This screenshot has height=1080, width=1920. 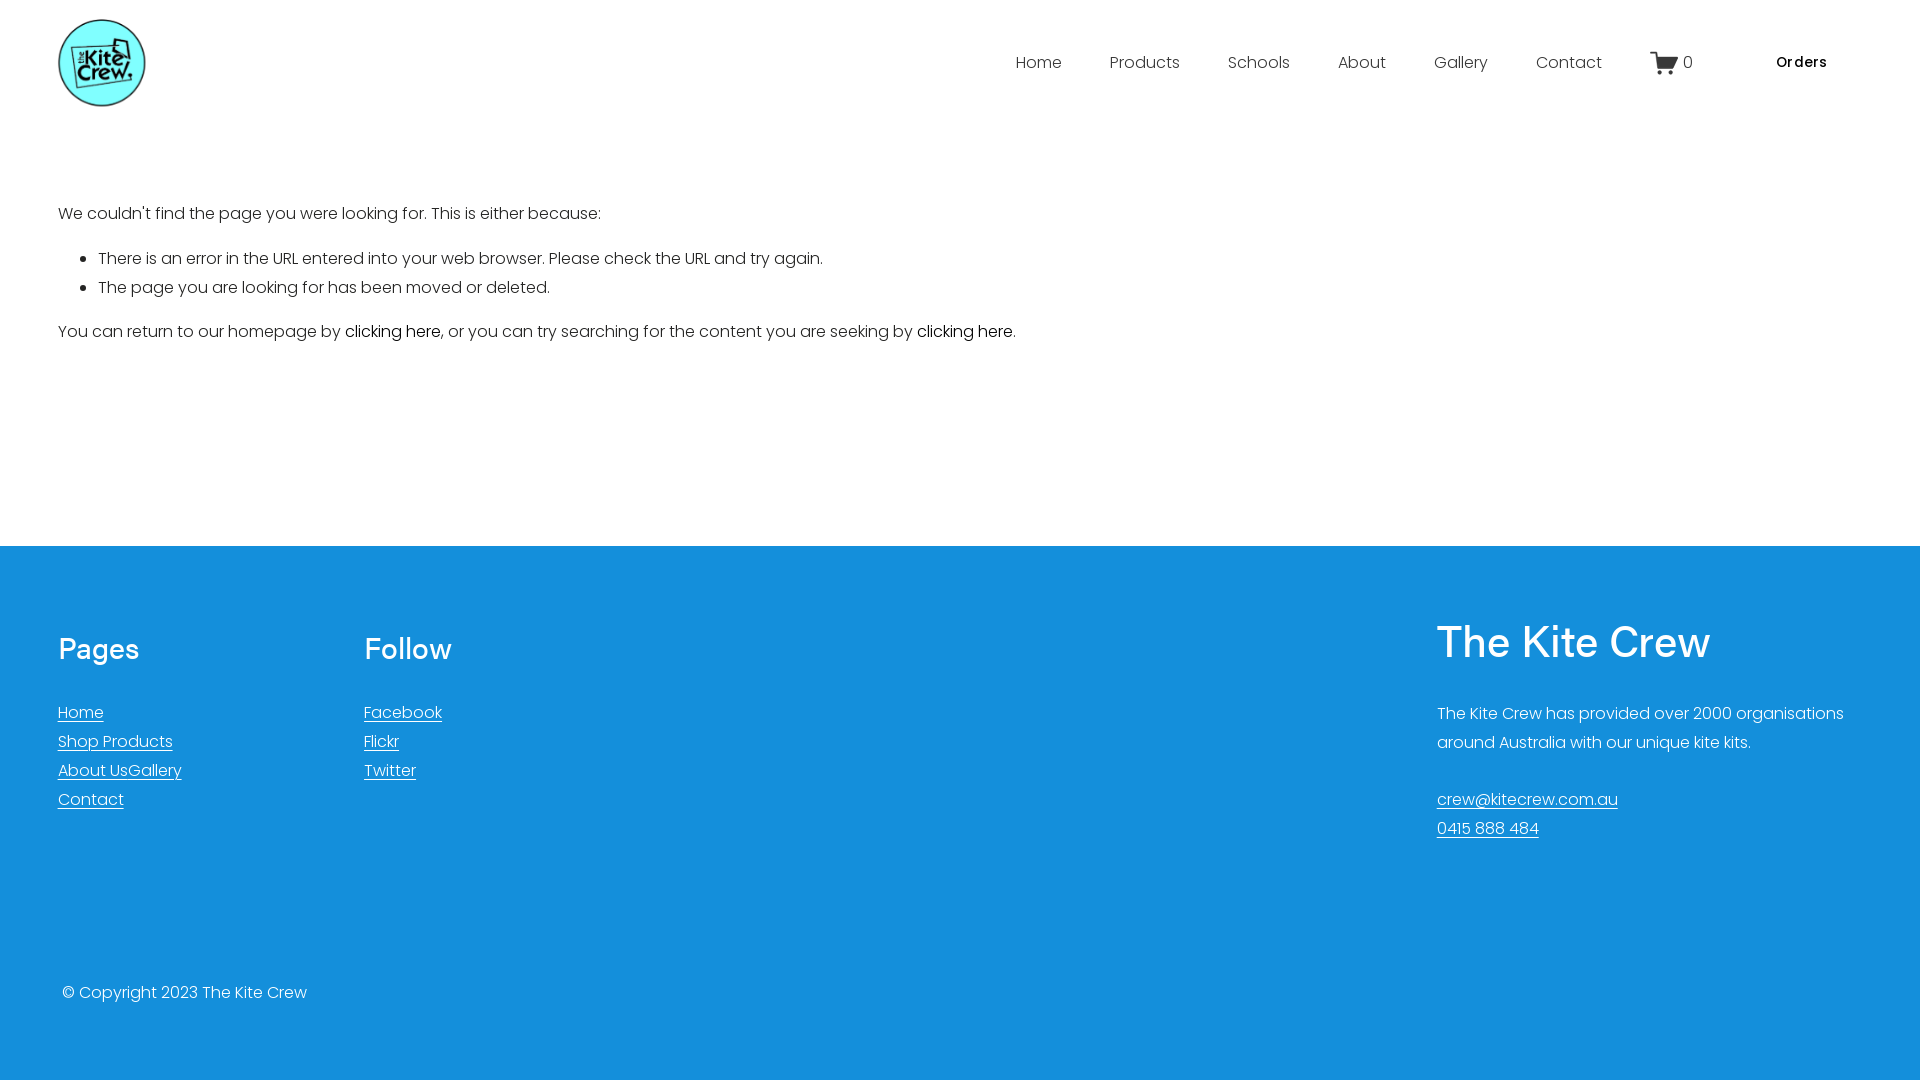 What do you see at coordinates (1362, 63) in the screenshot?
I see `About` at bounding box center [1362, 63].